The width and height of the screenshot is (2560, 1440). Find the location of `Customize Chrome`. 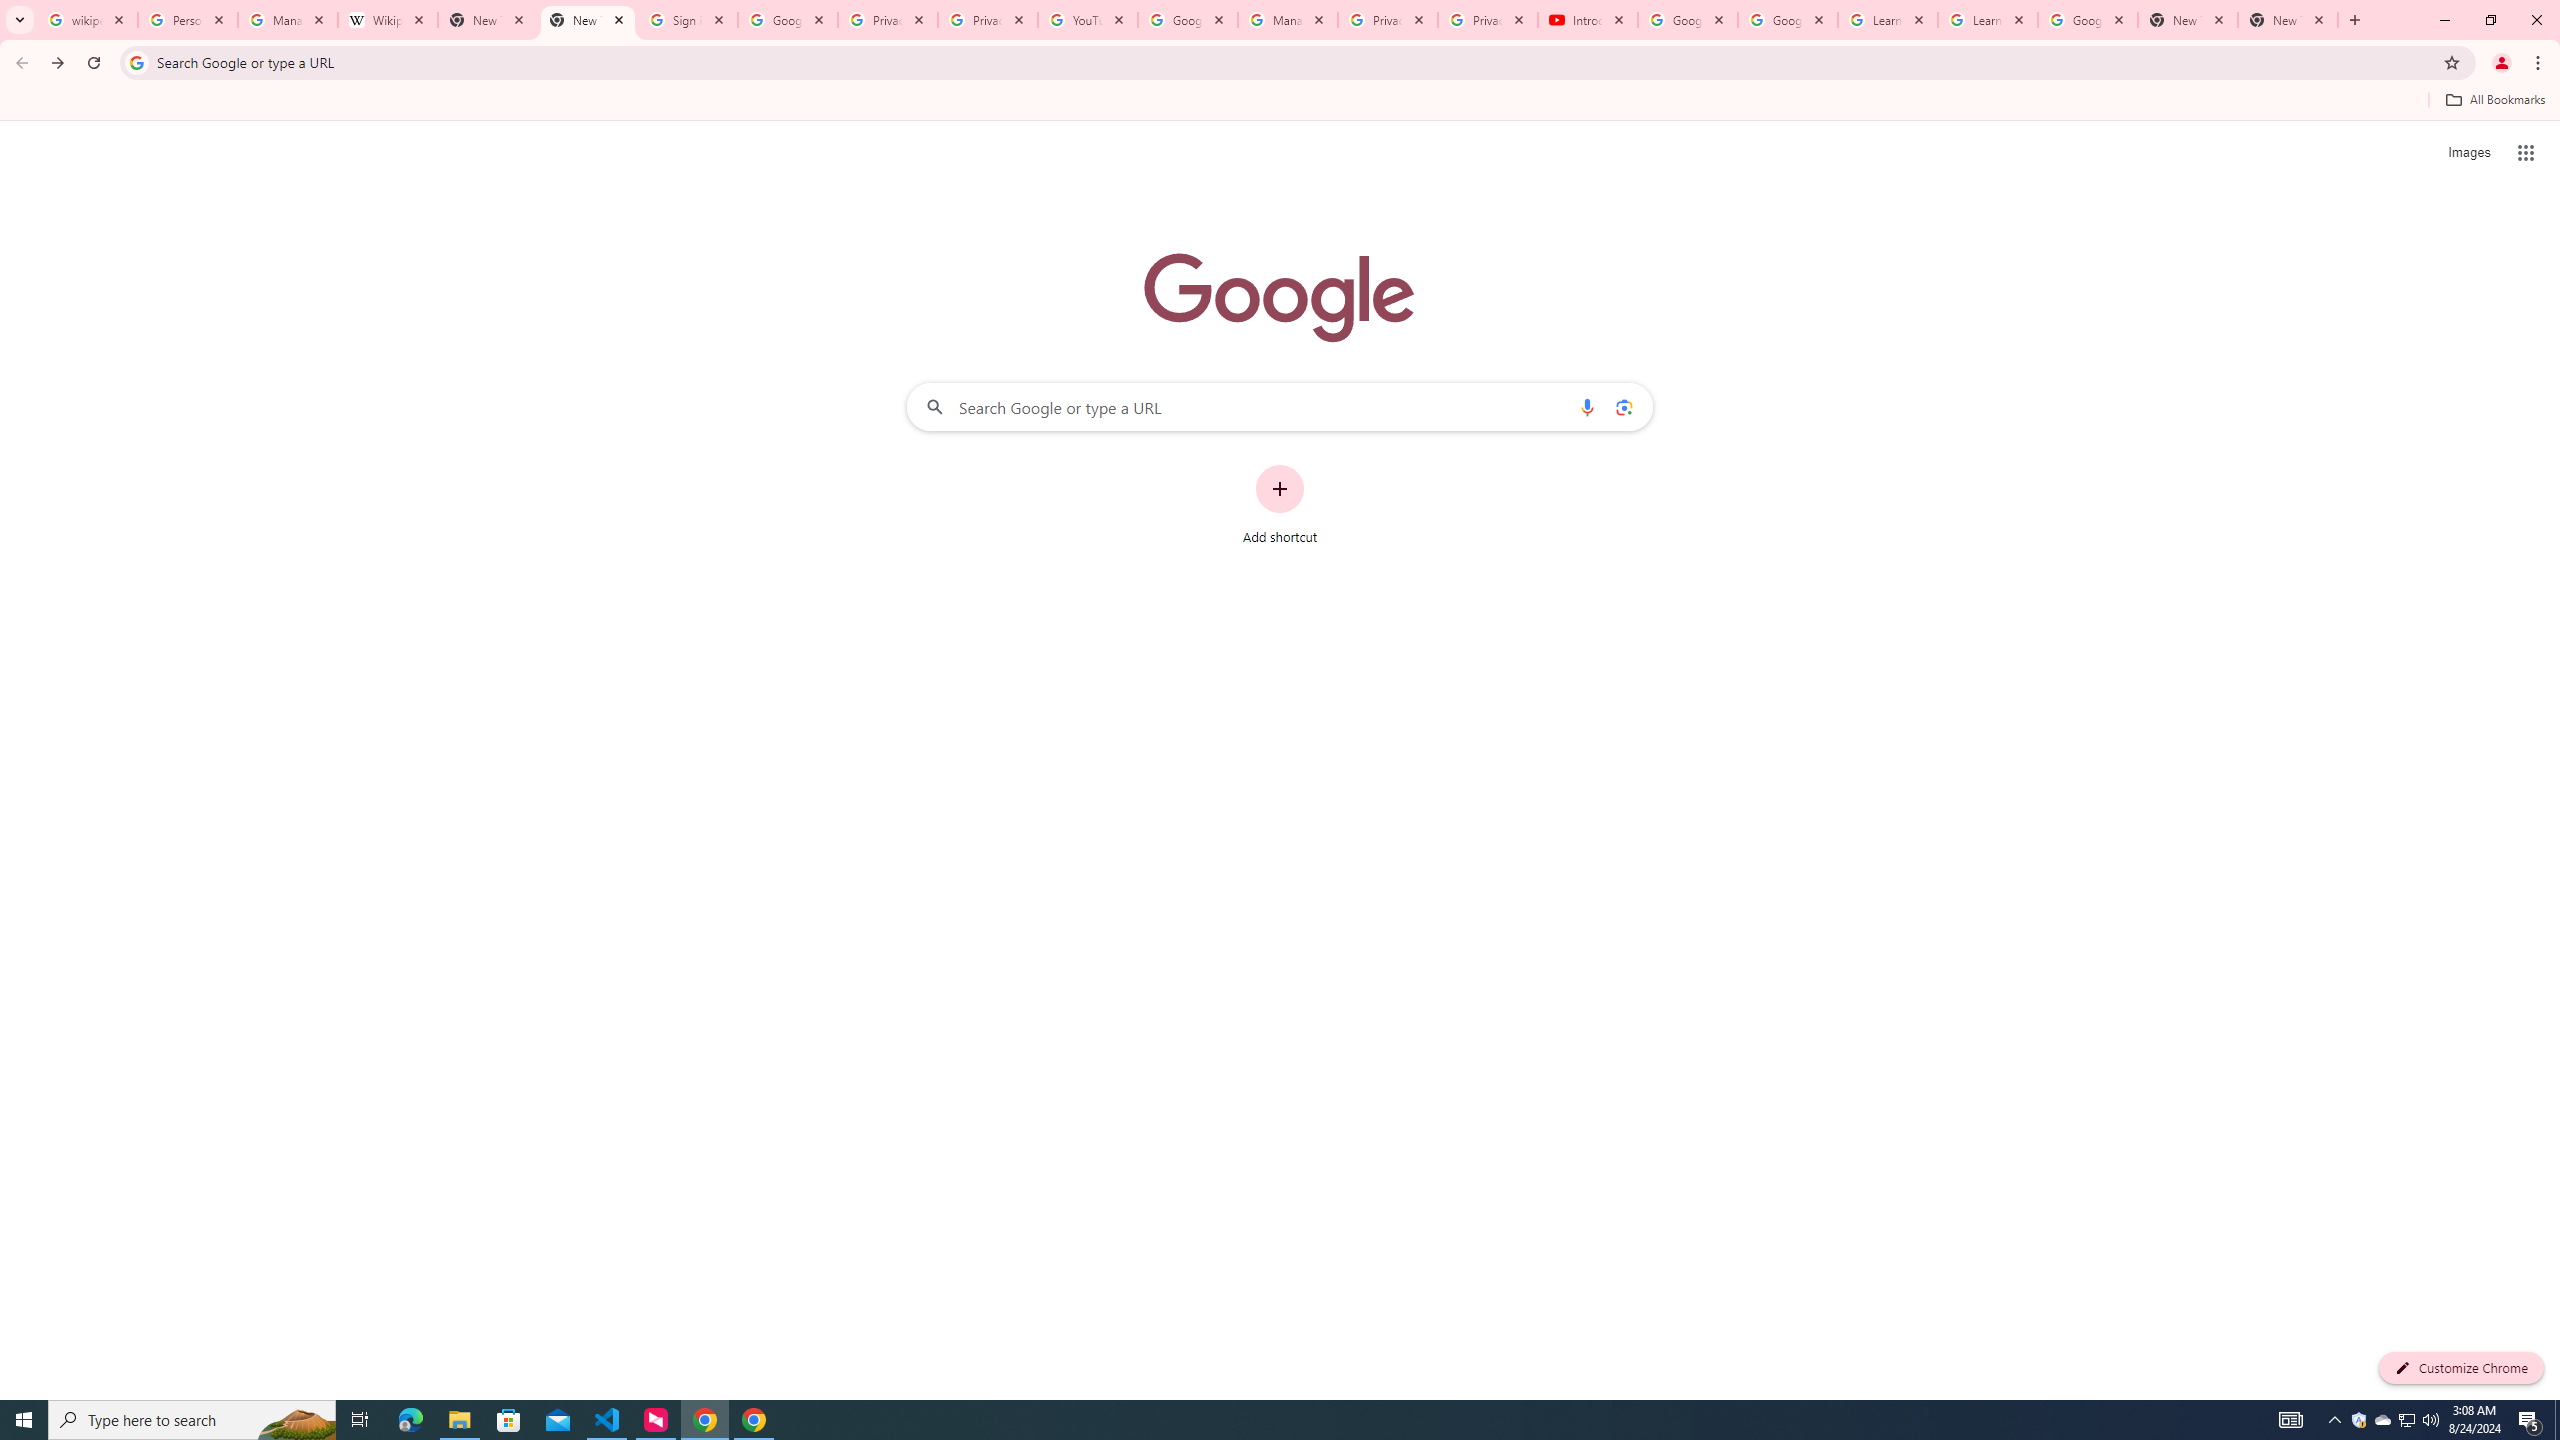

Customize Chrome is located at coordinates (2461, 1368).